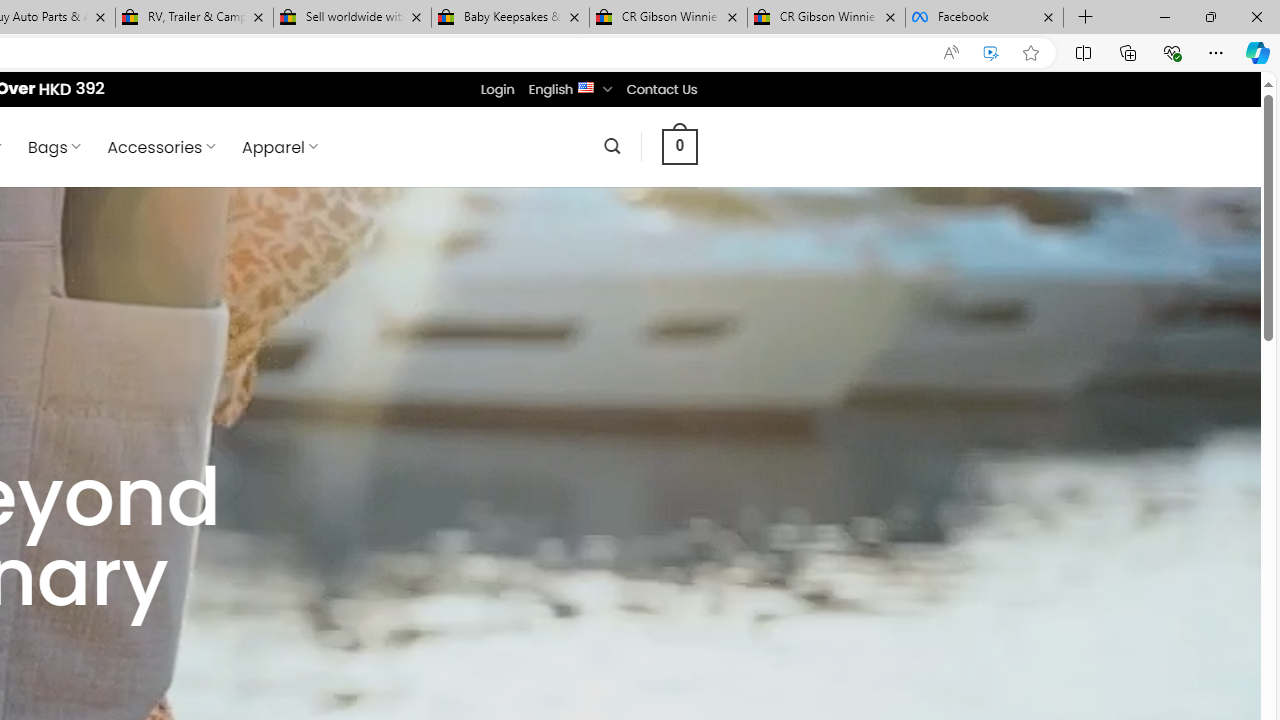 Image resolution: width=1280 pixels, height=720 pixels. I want to click on RV, Trailer & Camper Steps & Ladders for sale | eBay, so click(194, 18).